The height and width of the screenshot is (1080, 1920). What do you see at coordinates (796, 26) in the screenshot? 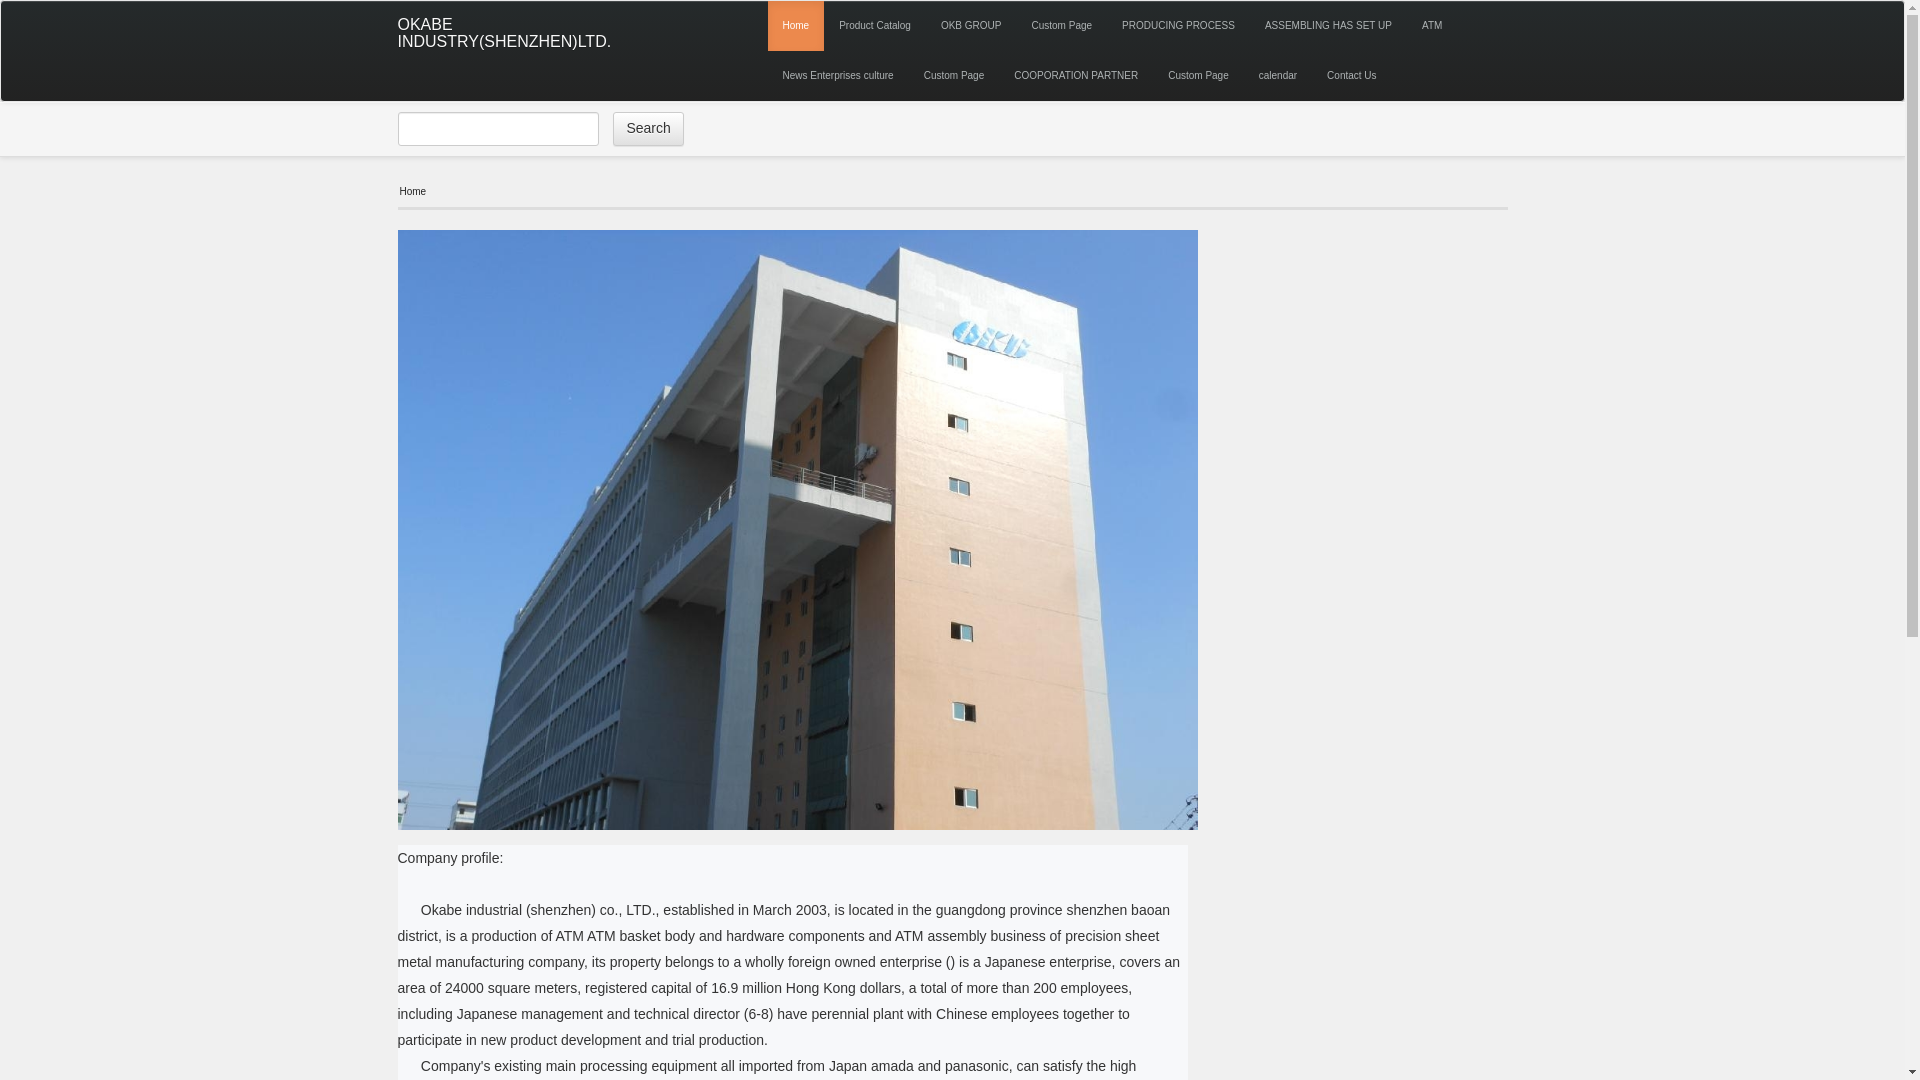
I see `Home` at bounding box center [796, 26].